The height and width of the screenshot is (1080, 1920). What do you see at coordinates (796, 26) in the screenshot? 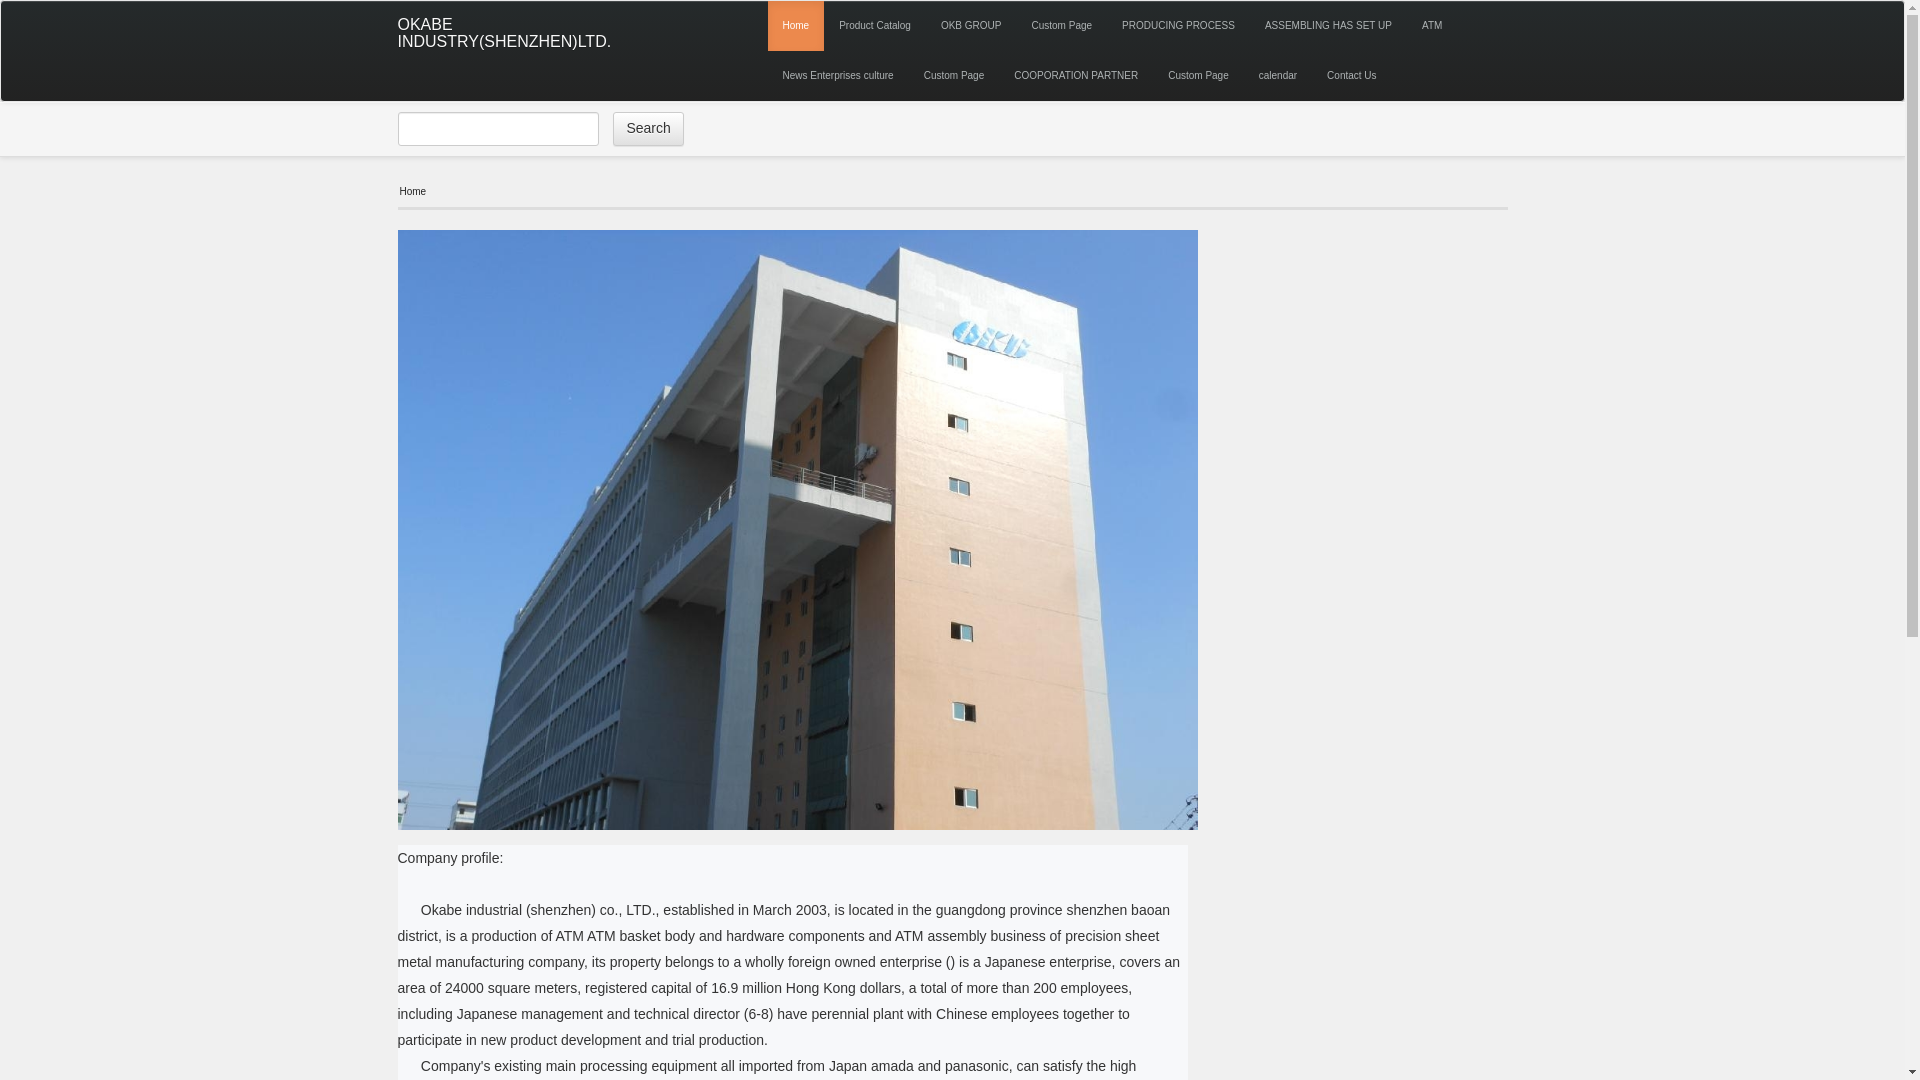
I see `Home` at bounding box center [796, 26].